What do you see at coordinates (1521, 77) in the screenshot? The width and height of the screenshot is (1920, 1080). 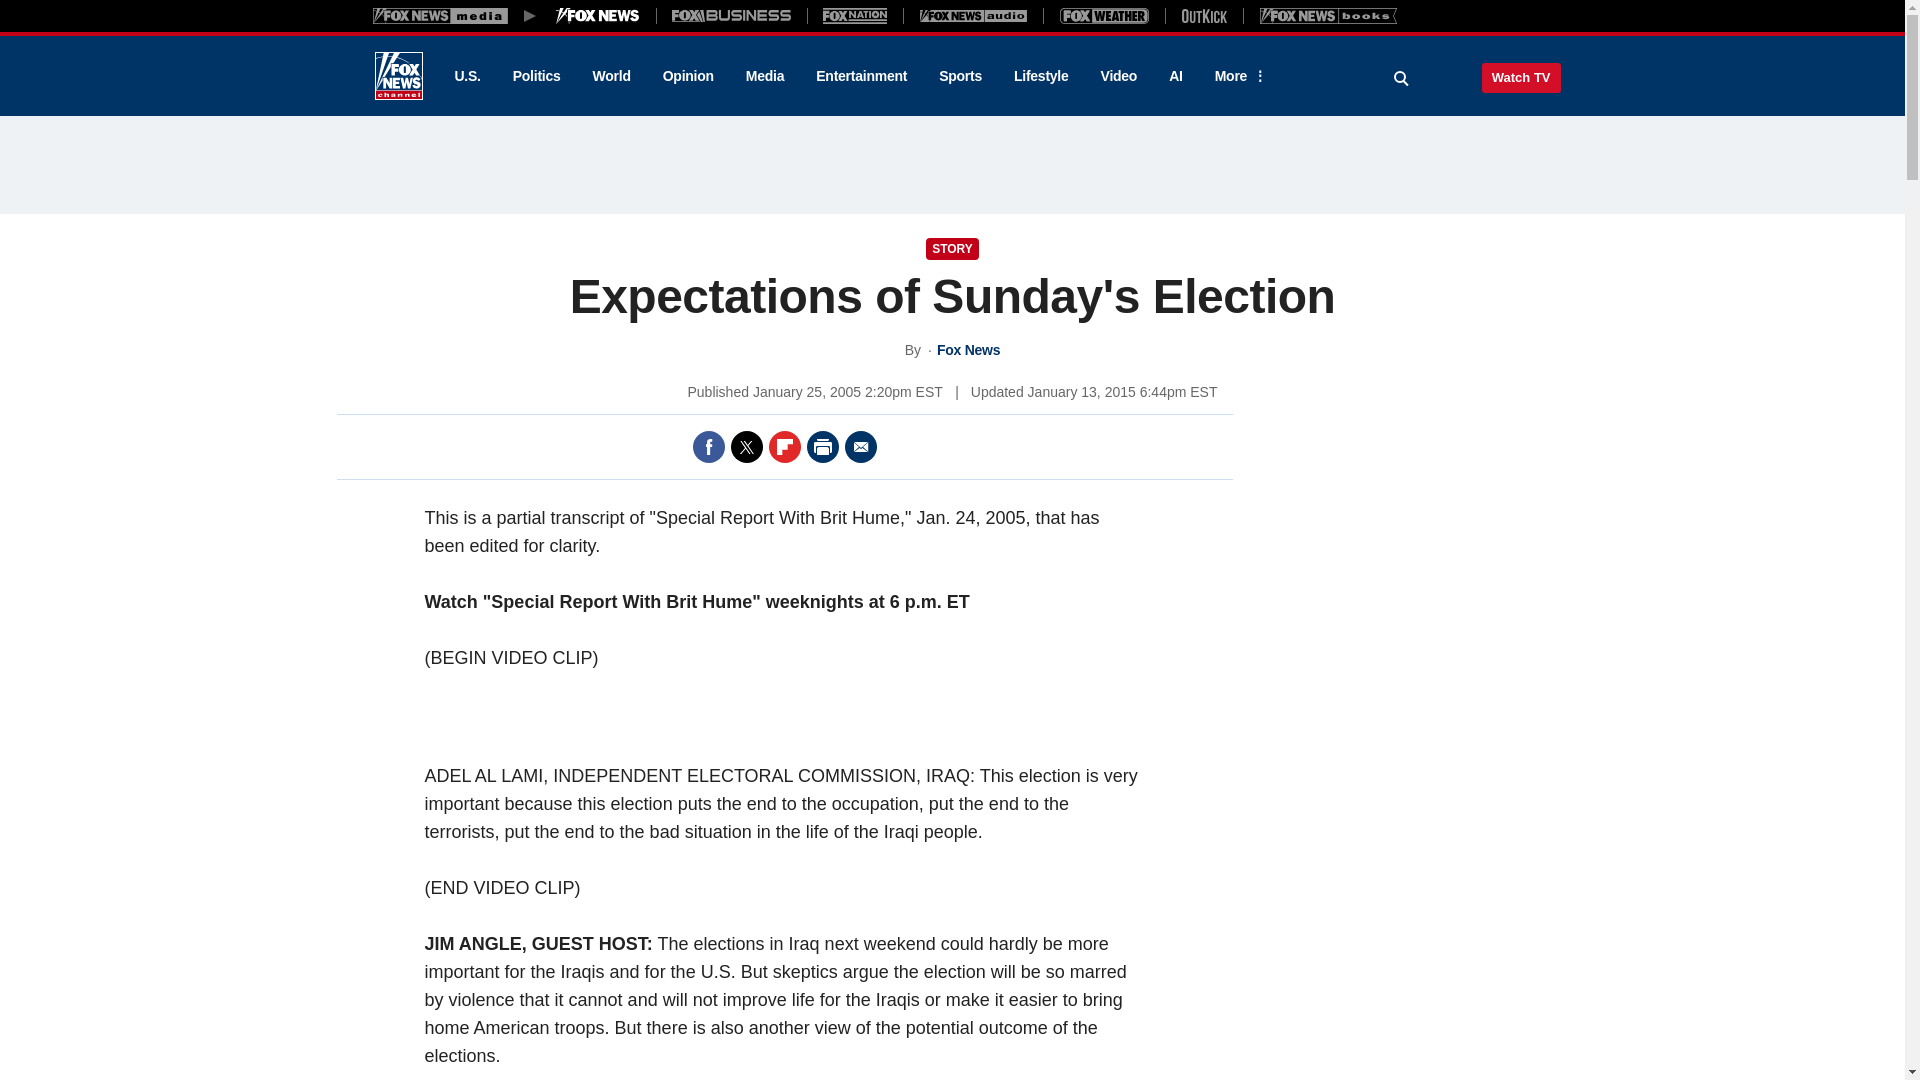 I see `Watch TV` at bounding box center [1521, 77].